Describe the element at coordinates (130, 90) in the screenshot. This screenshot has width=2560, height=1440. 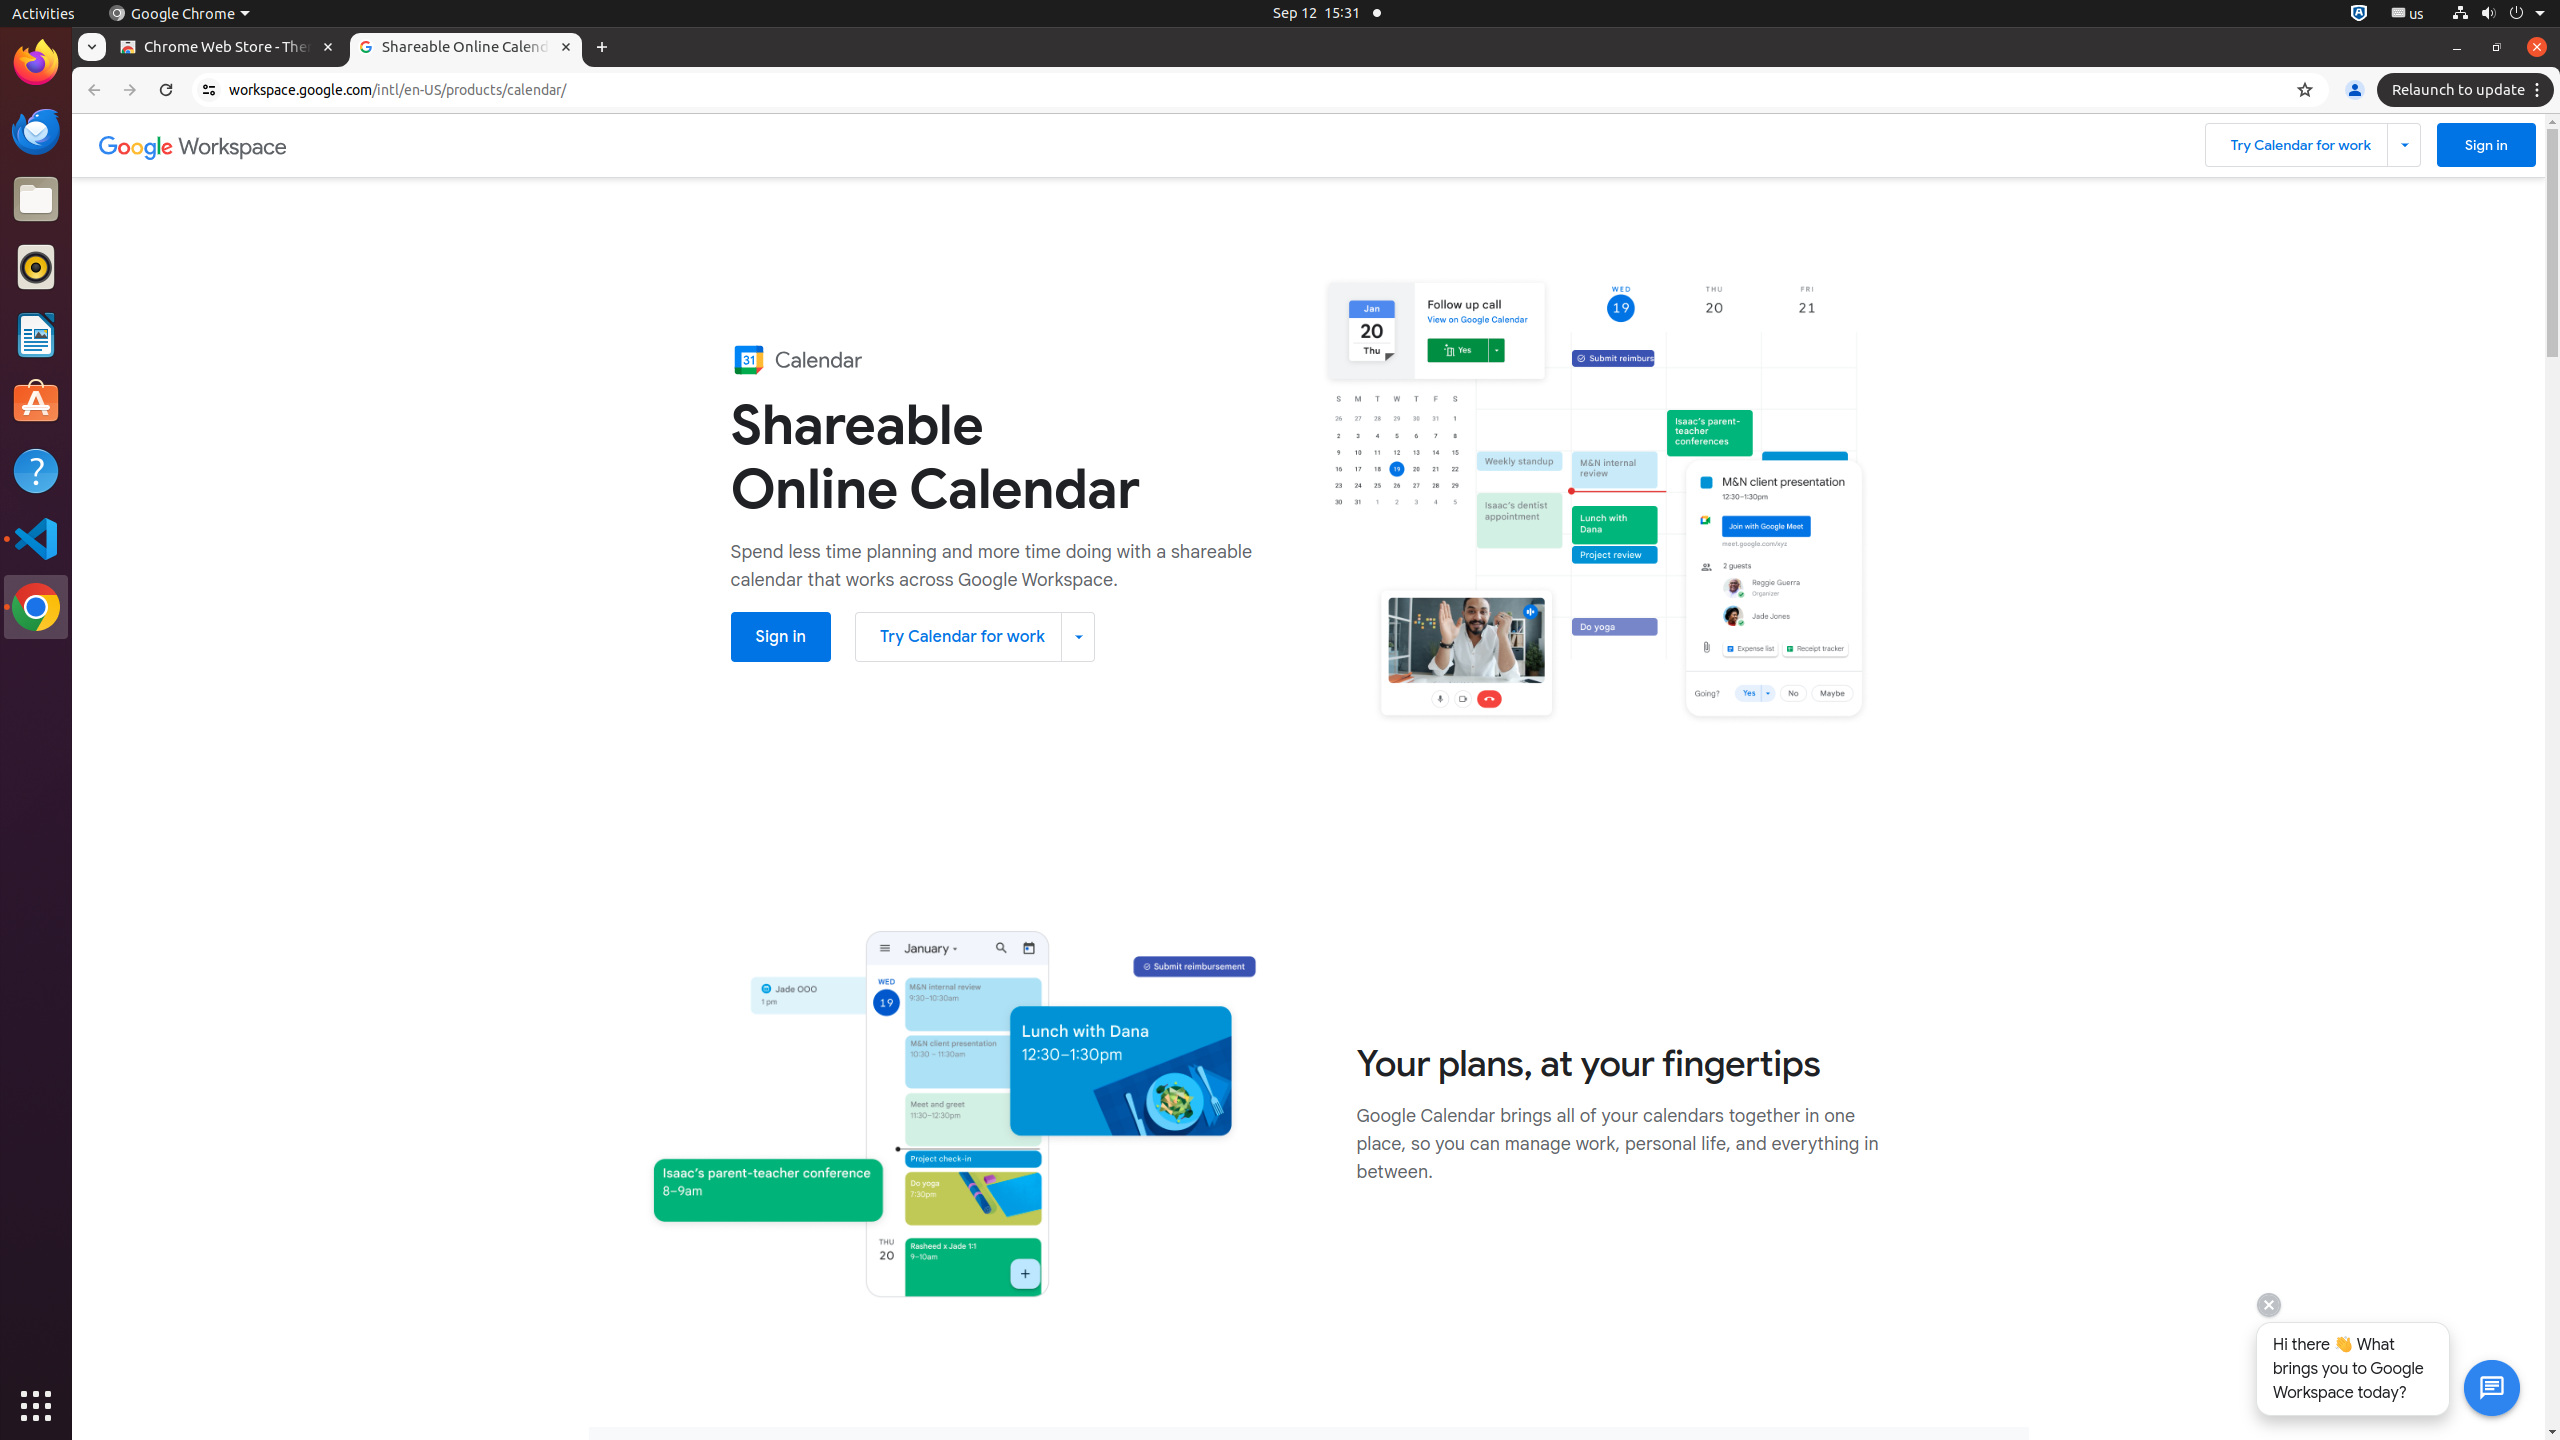
I see `Forward` at that location.